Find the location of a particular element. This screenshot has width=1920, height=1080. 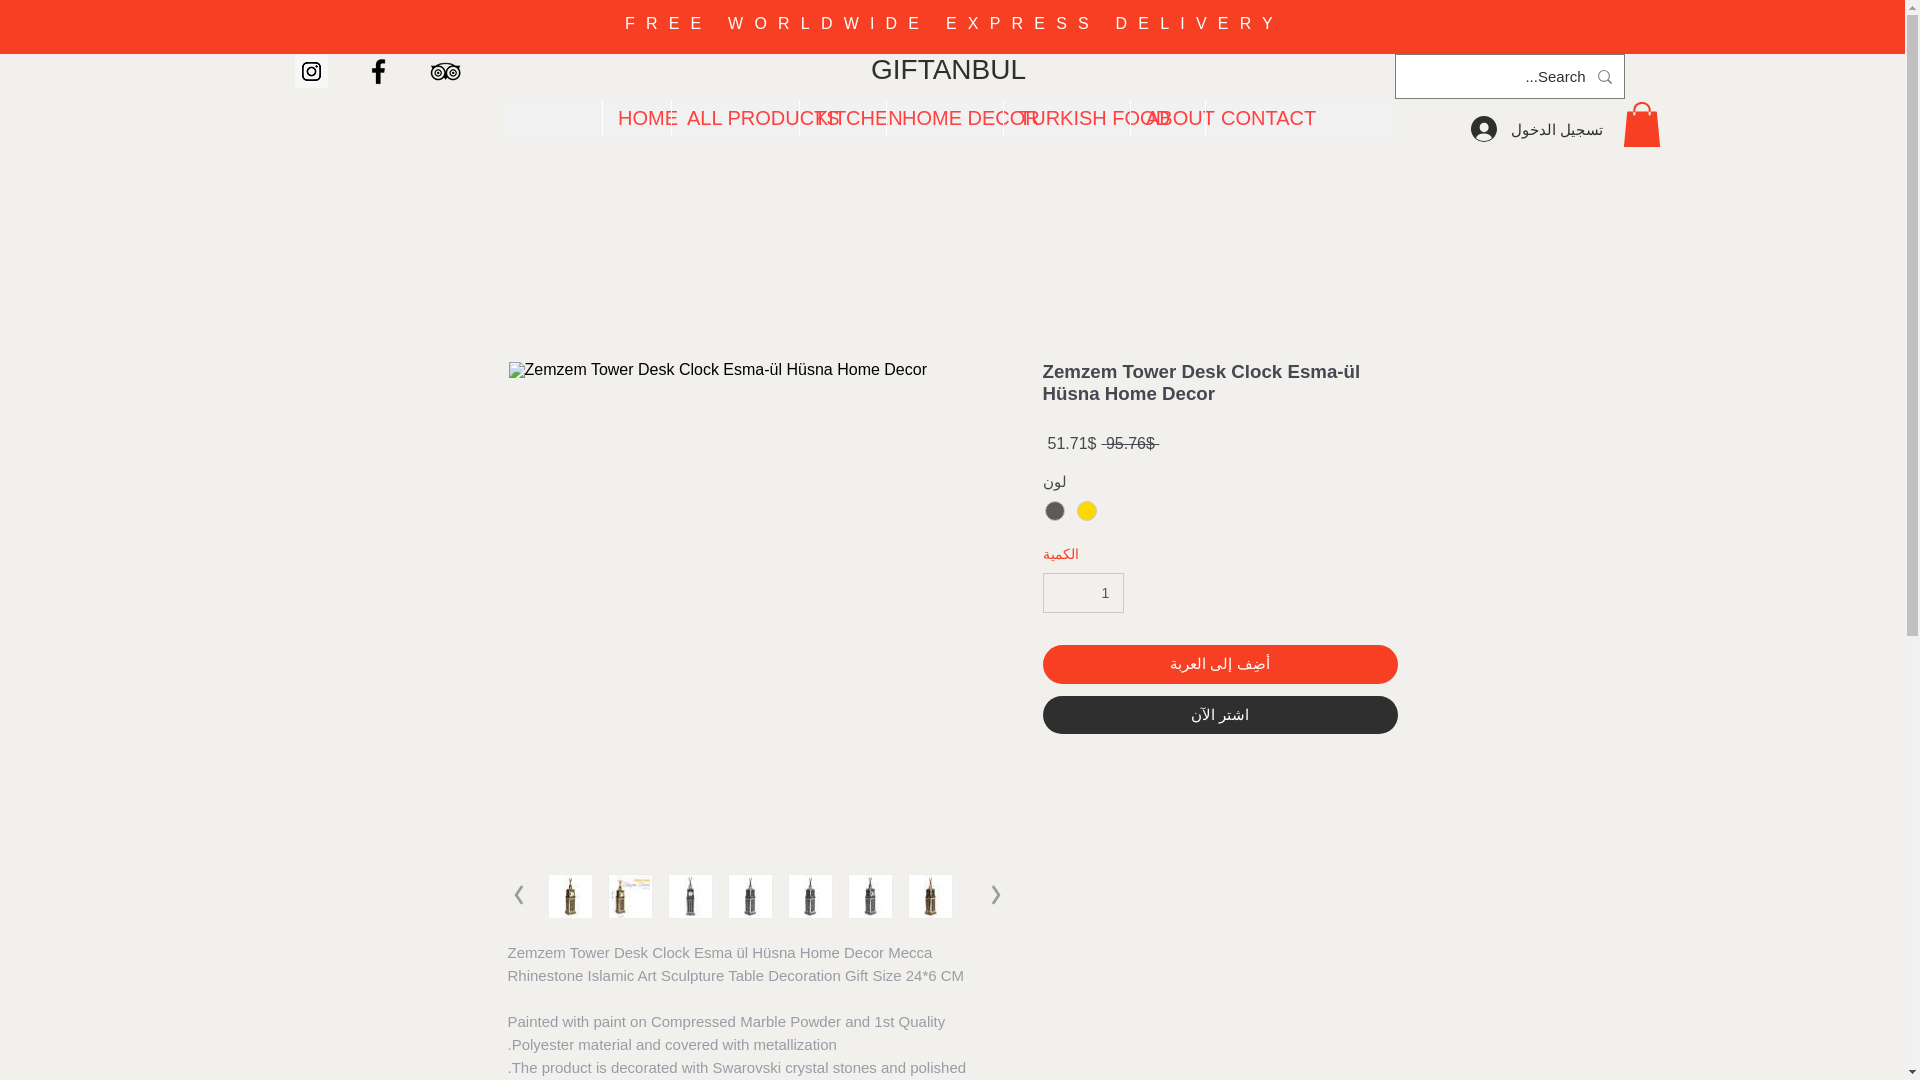

TURKISH FOOD is located at coordinates (1066, 118).